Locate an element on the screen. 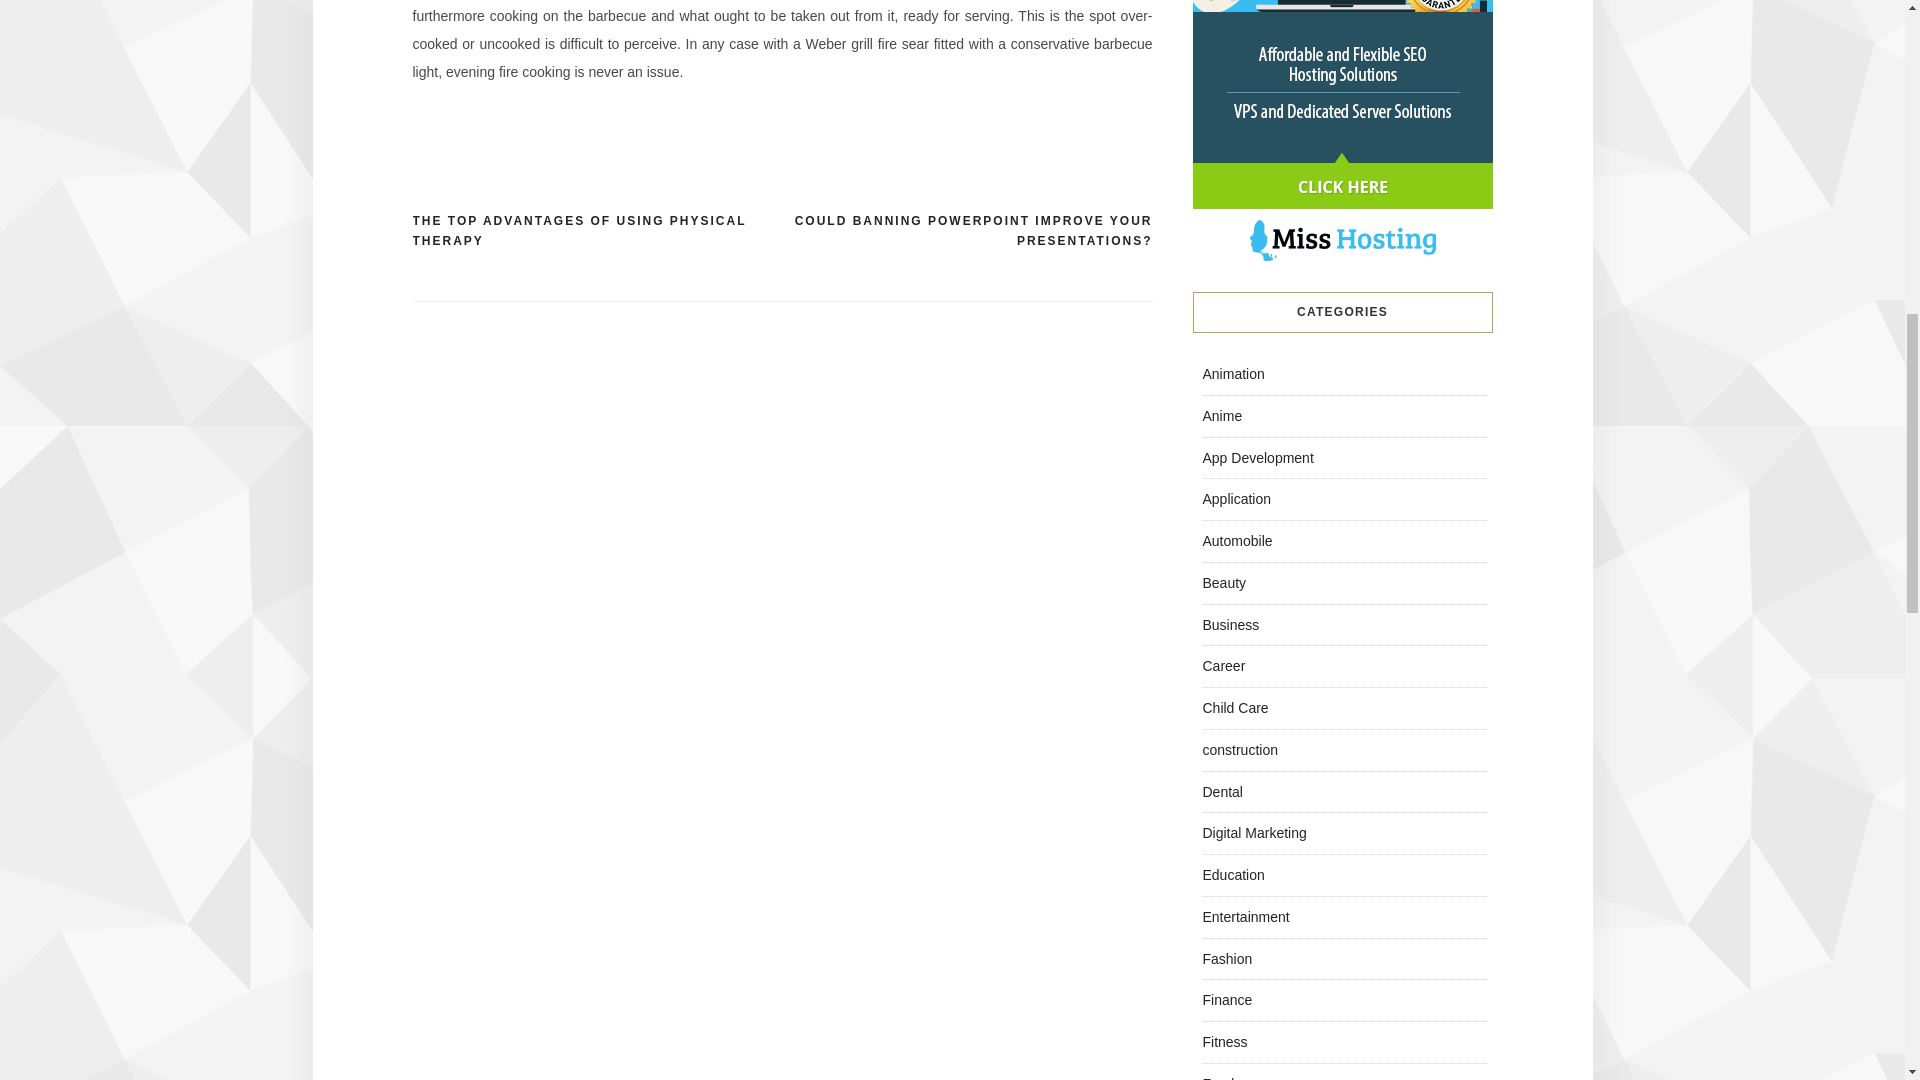 The image size is (1920, 1080). Education is located at coordinates (1232, 875).